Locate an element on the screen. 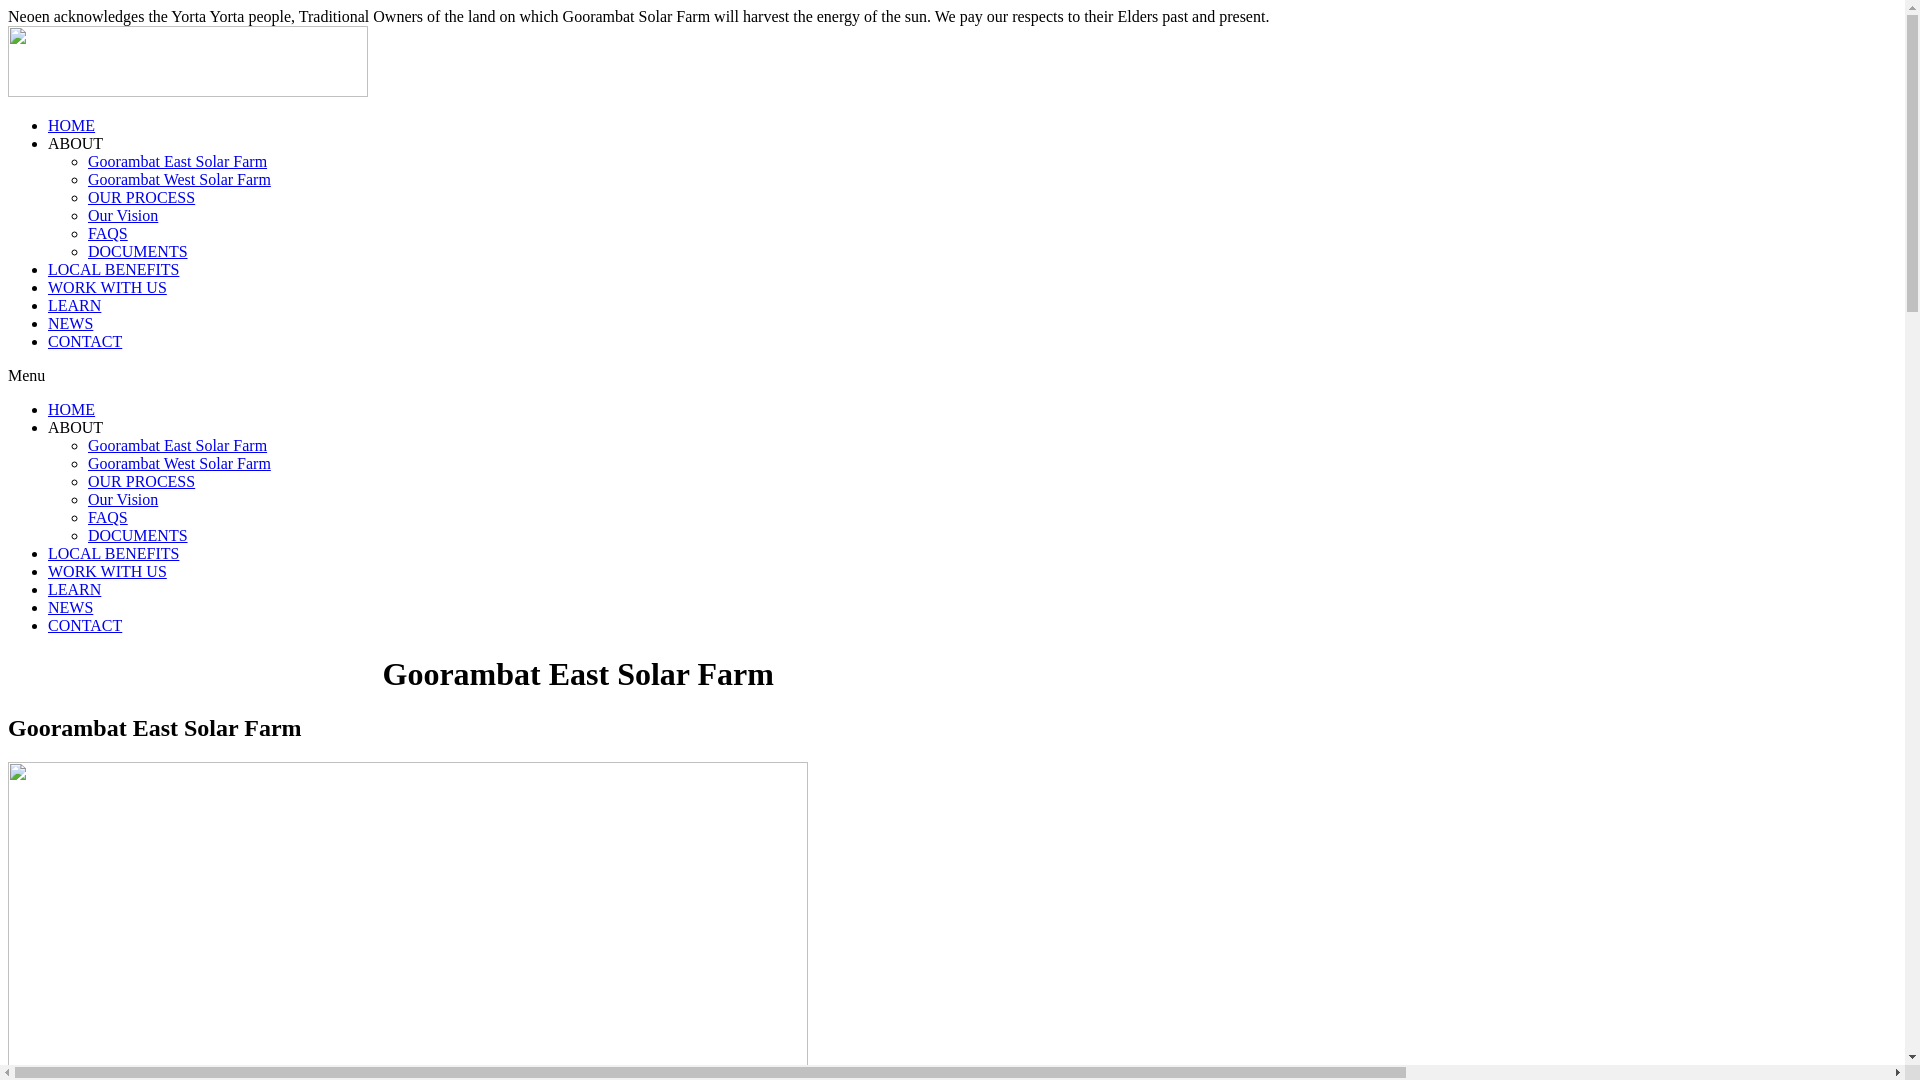  OUR PROCESS is located at coordinates (142, 198).